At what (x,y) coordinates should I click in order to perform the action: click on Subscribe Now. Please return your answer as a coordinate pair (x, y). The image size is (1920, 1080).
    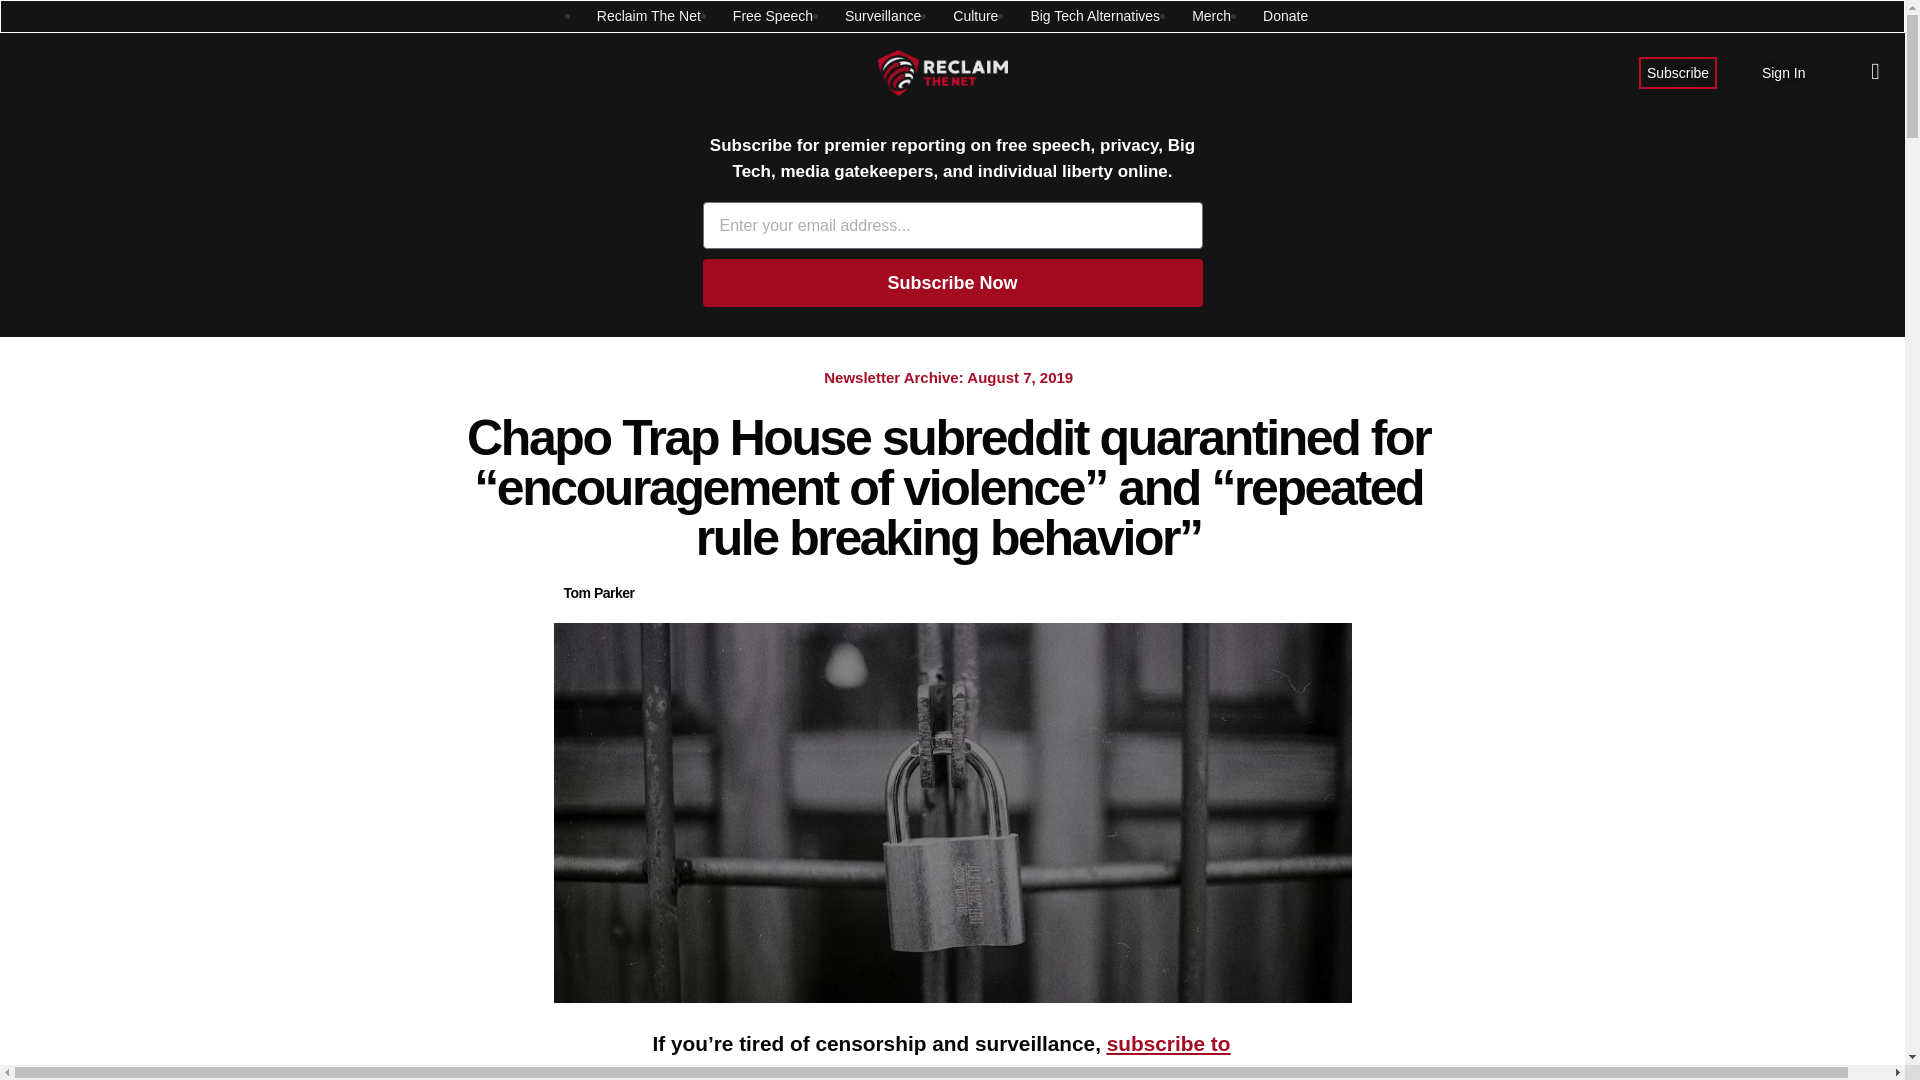
    Looking at the image, I should click on (952, 282).